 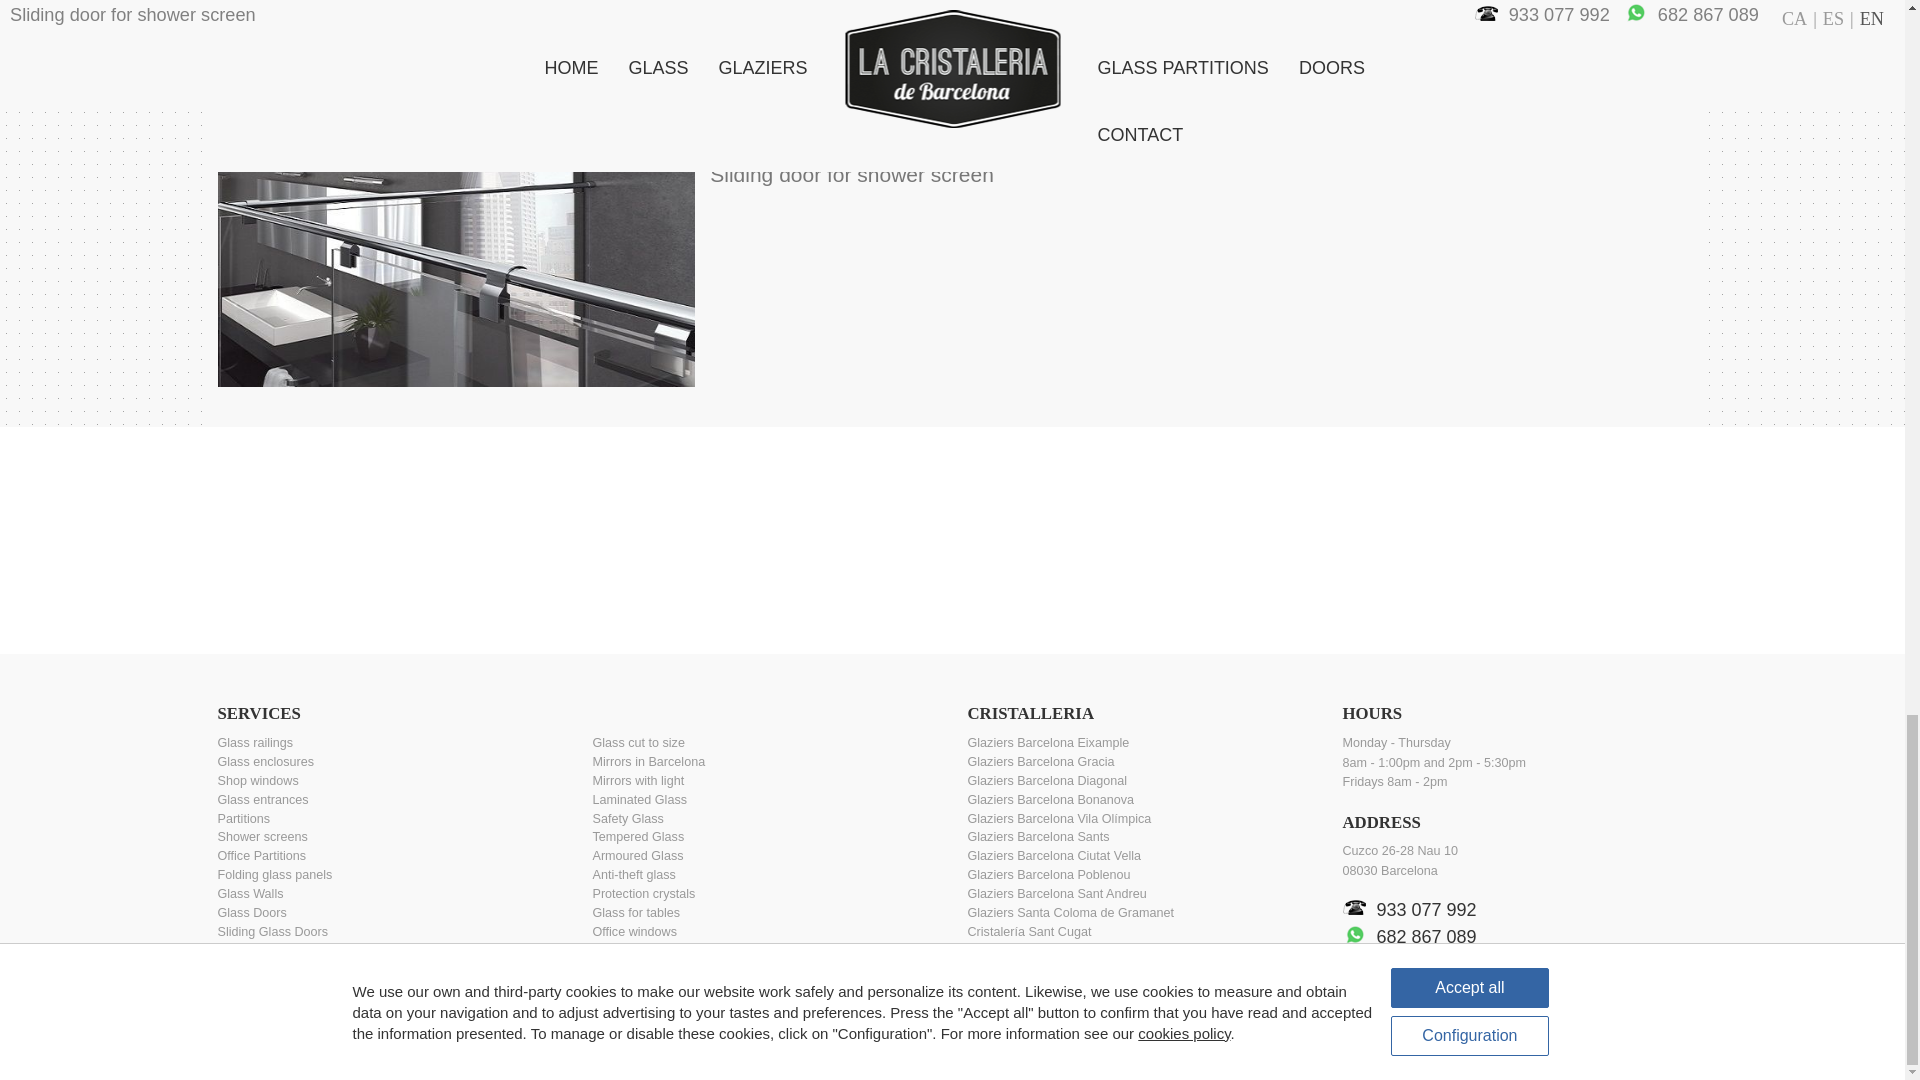 What do you see at coordinates (456, 68) in the screenshot?
I see `ELEGANT 300` at bounding box center [456, 68].